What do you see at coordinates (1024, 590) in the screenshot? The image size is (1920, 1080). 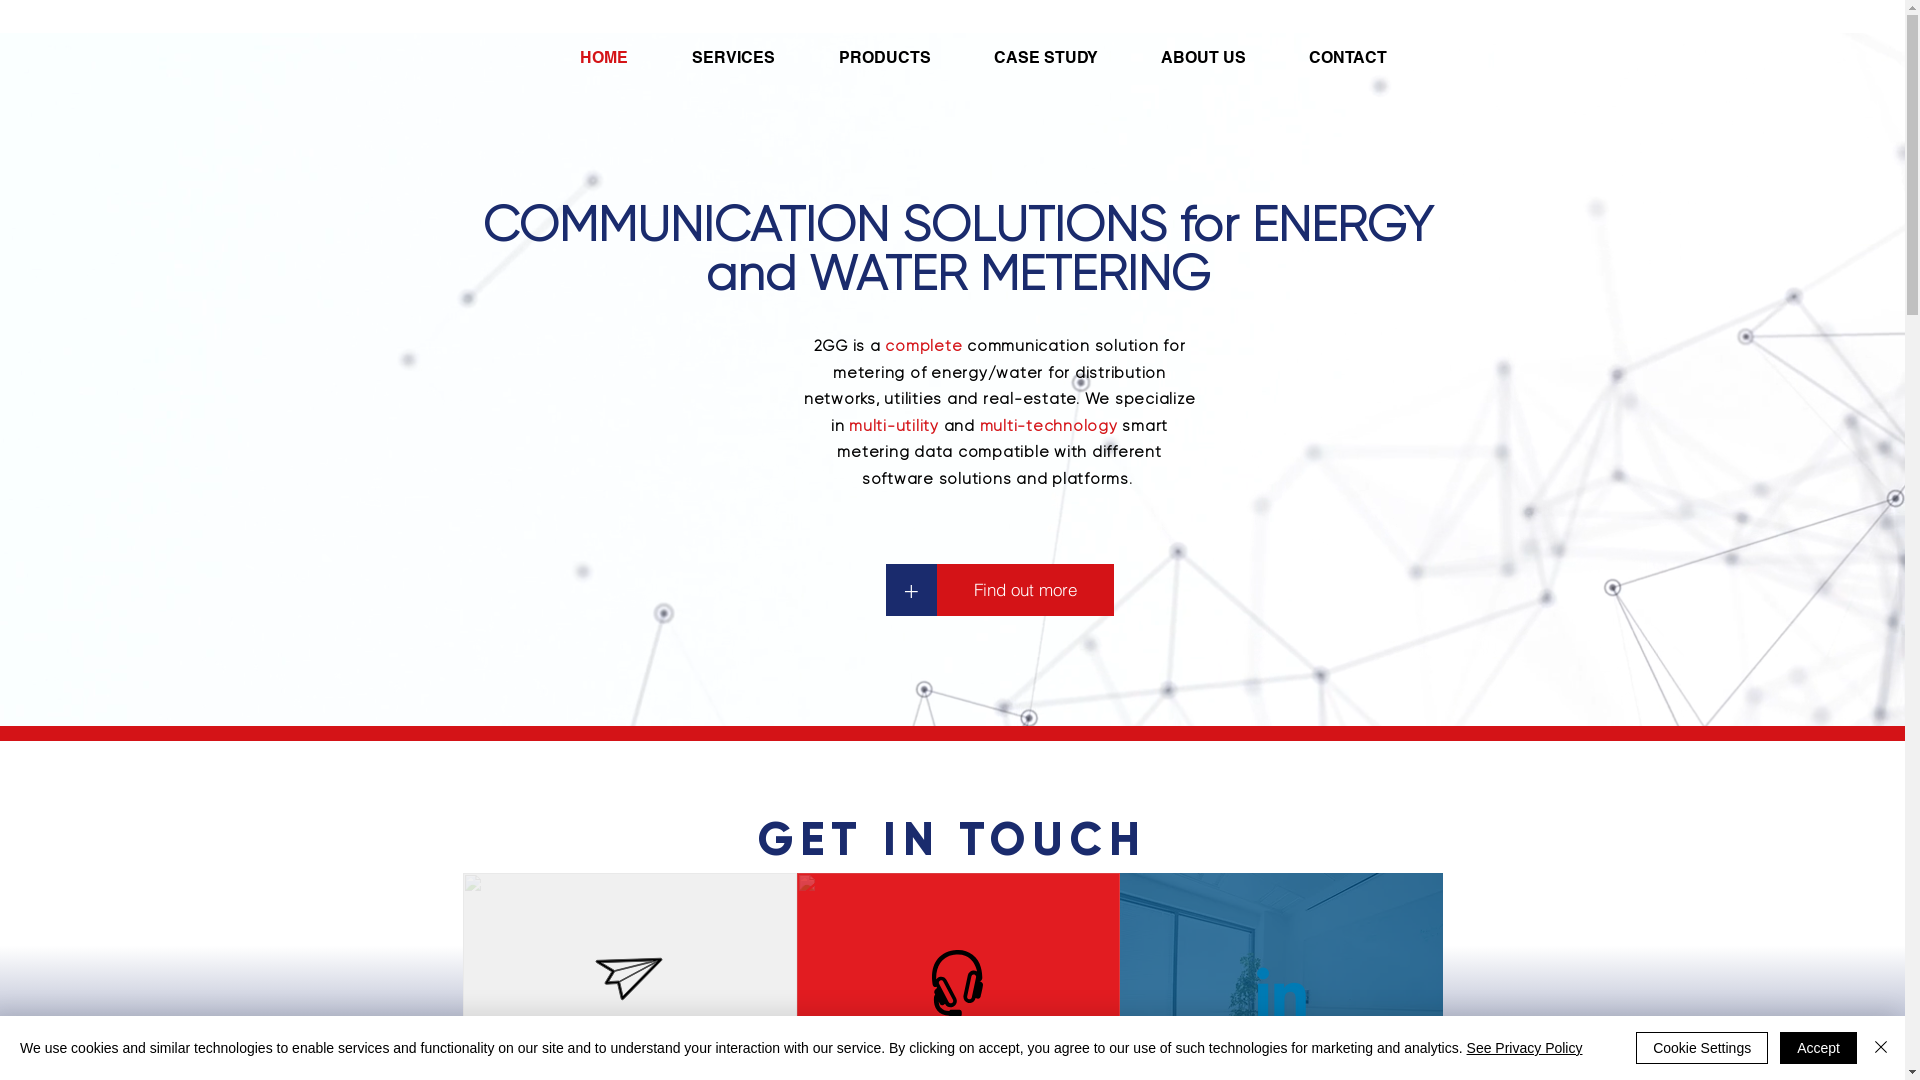 I see `Find out more` at bounding box center [1024, 590].